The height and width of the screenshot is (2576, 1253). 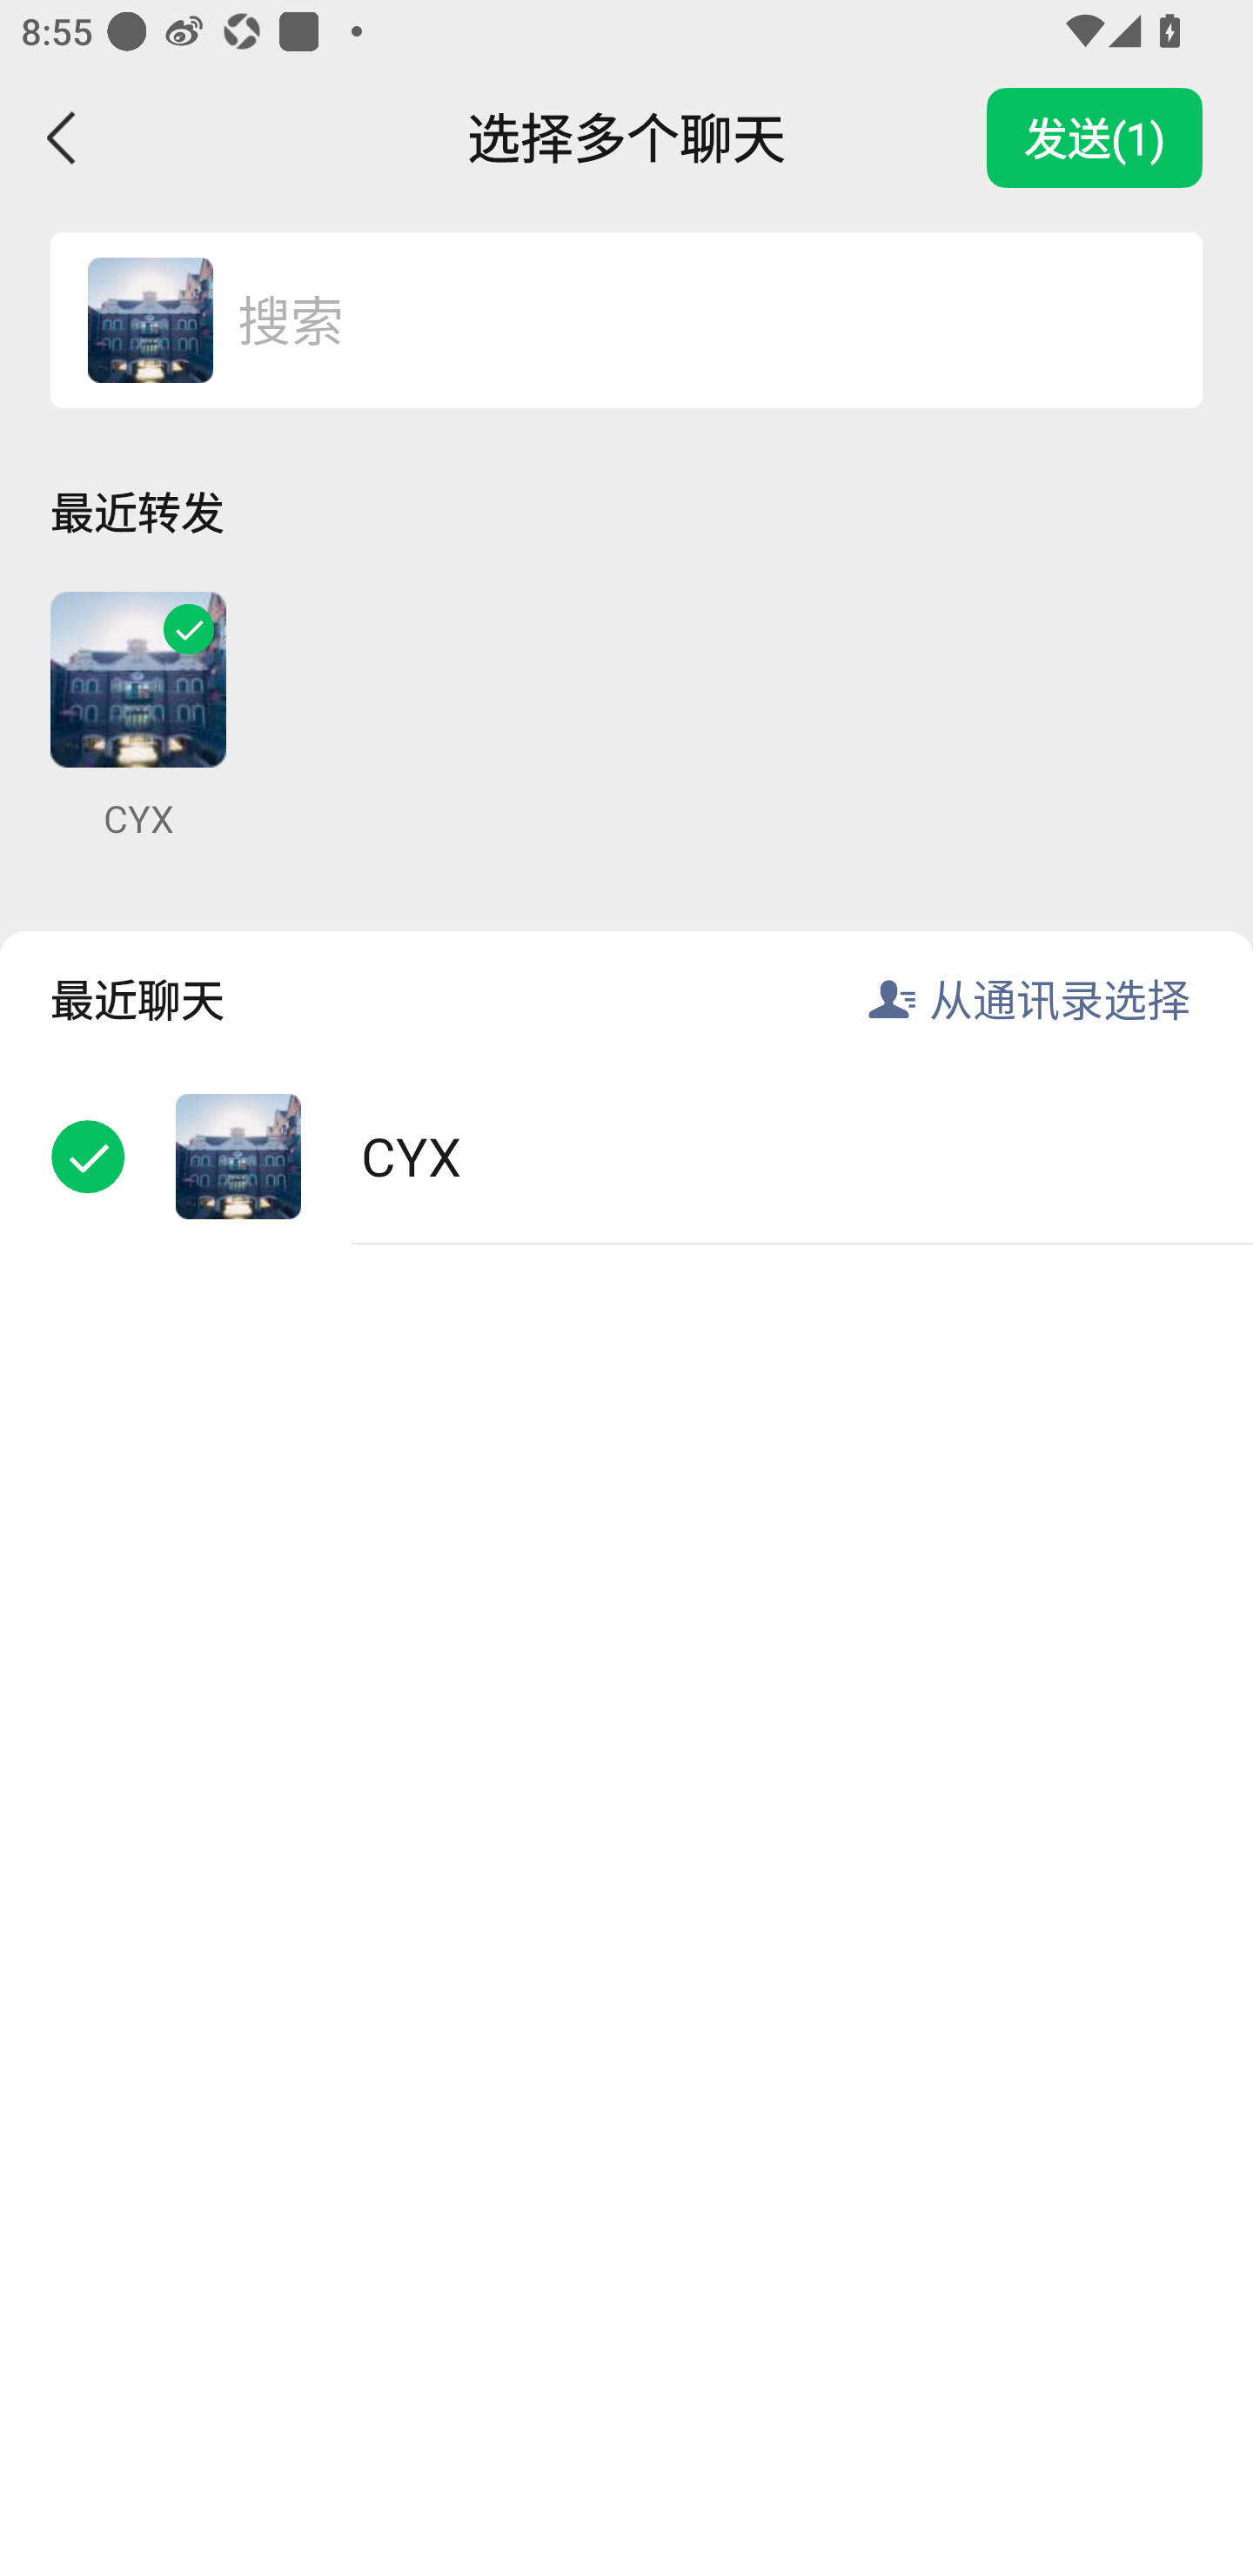 What do you see at coordinates (137, 717) in the screenshot?
I see `CYX` at bounding box center [137, 717].